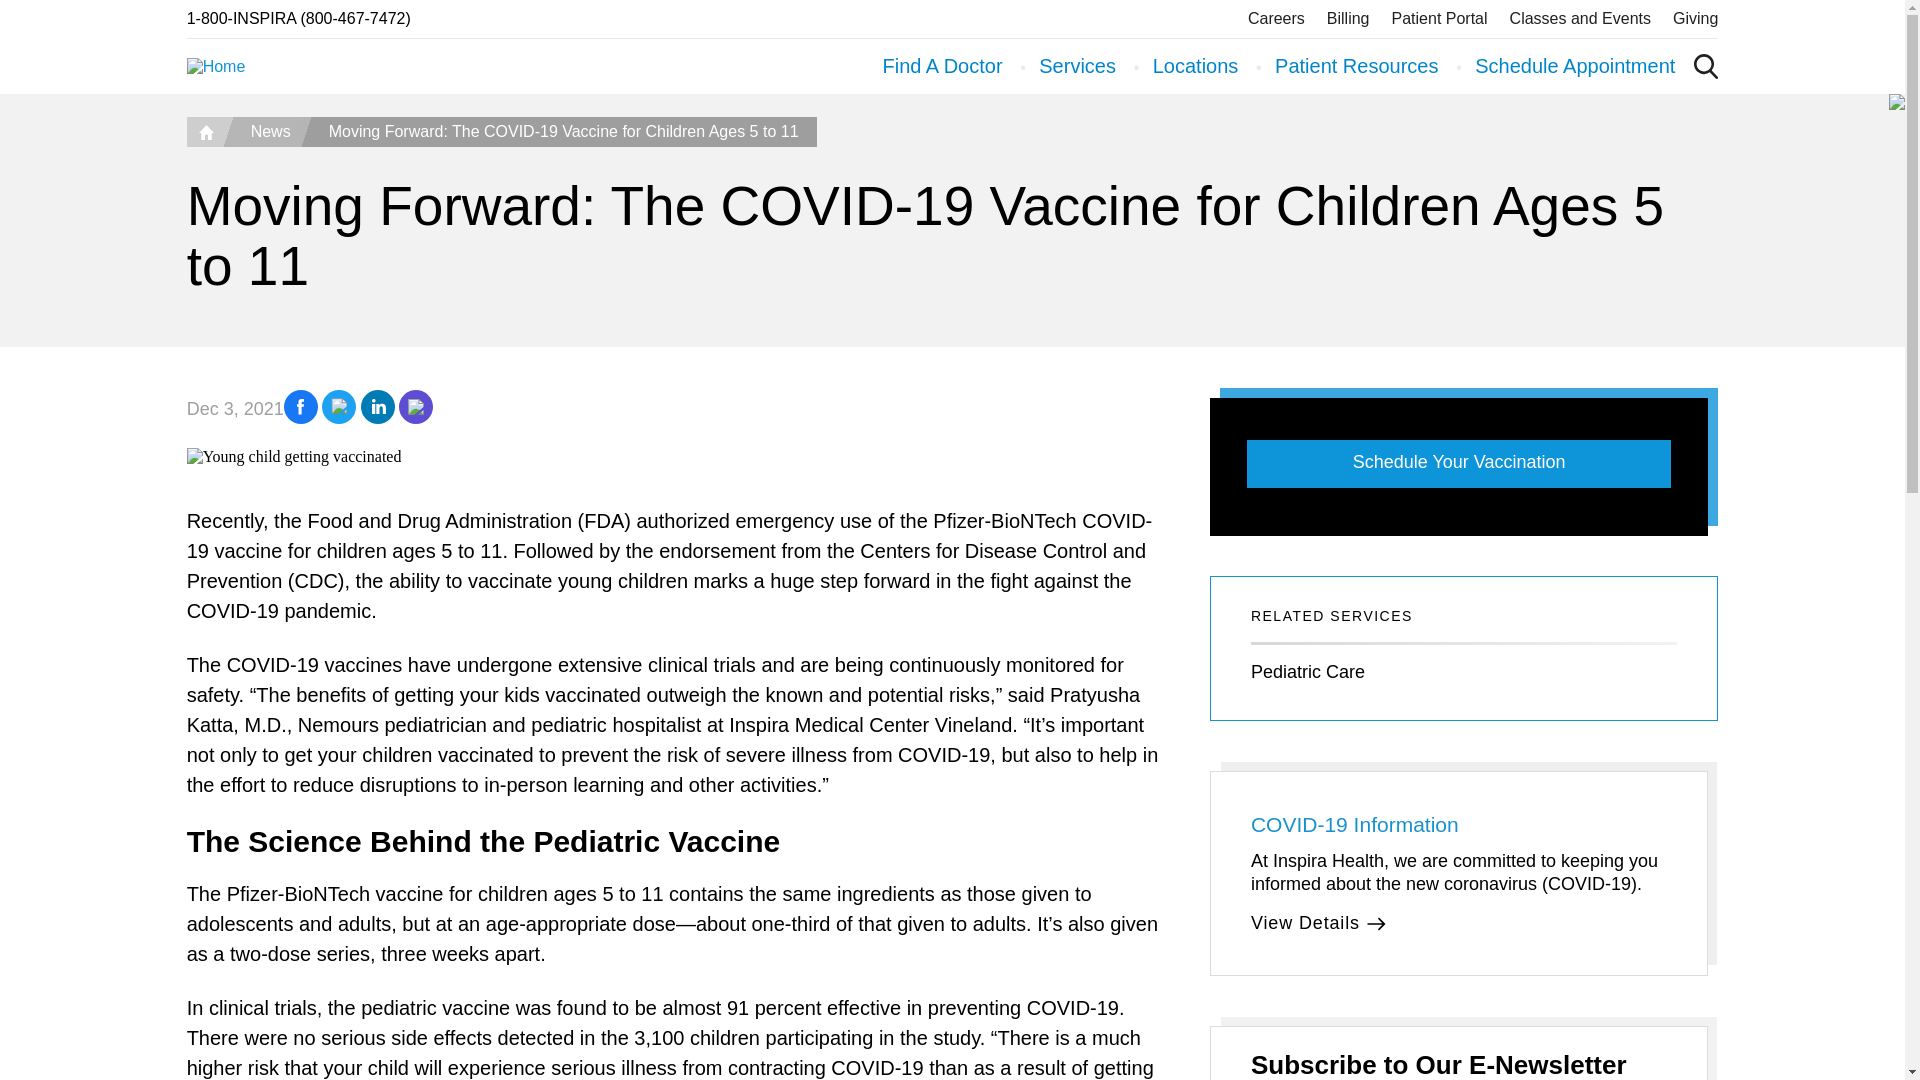 The width and height of the screenshot is (1920, 1080). I want to click on Classes and Events, so click(1580, 18).